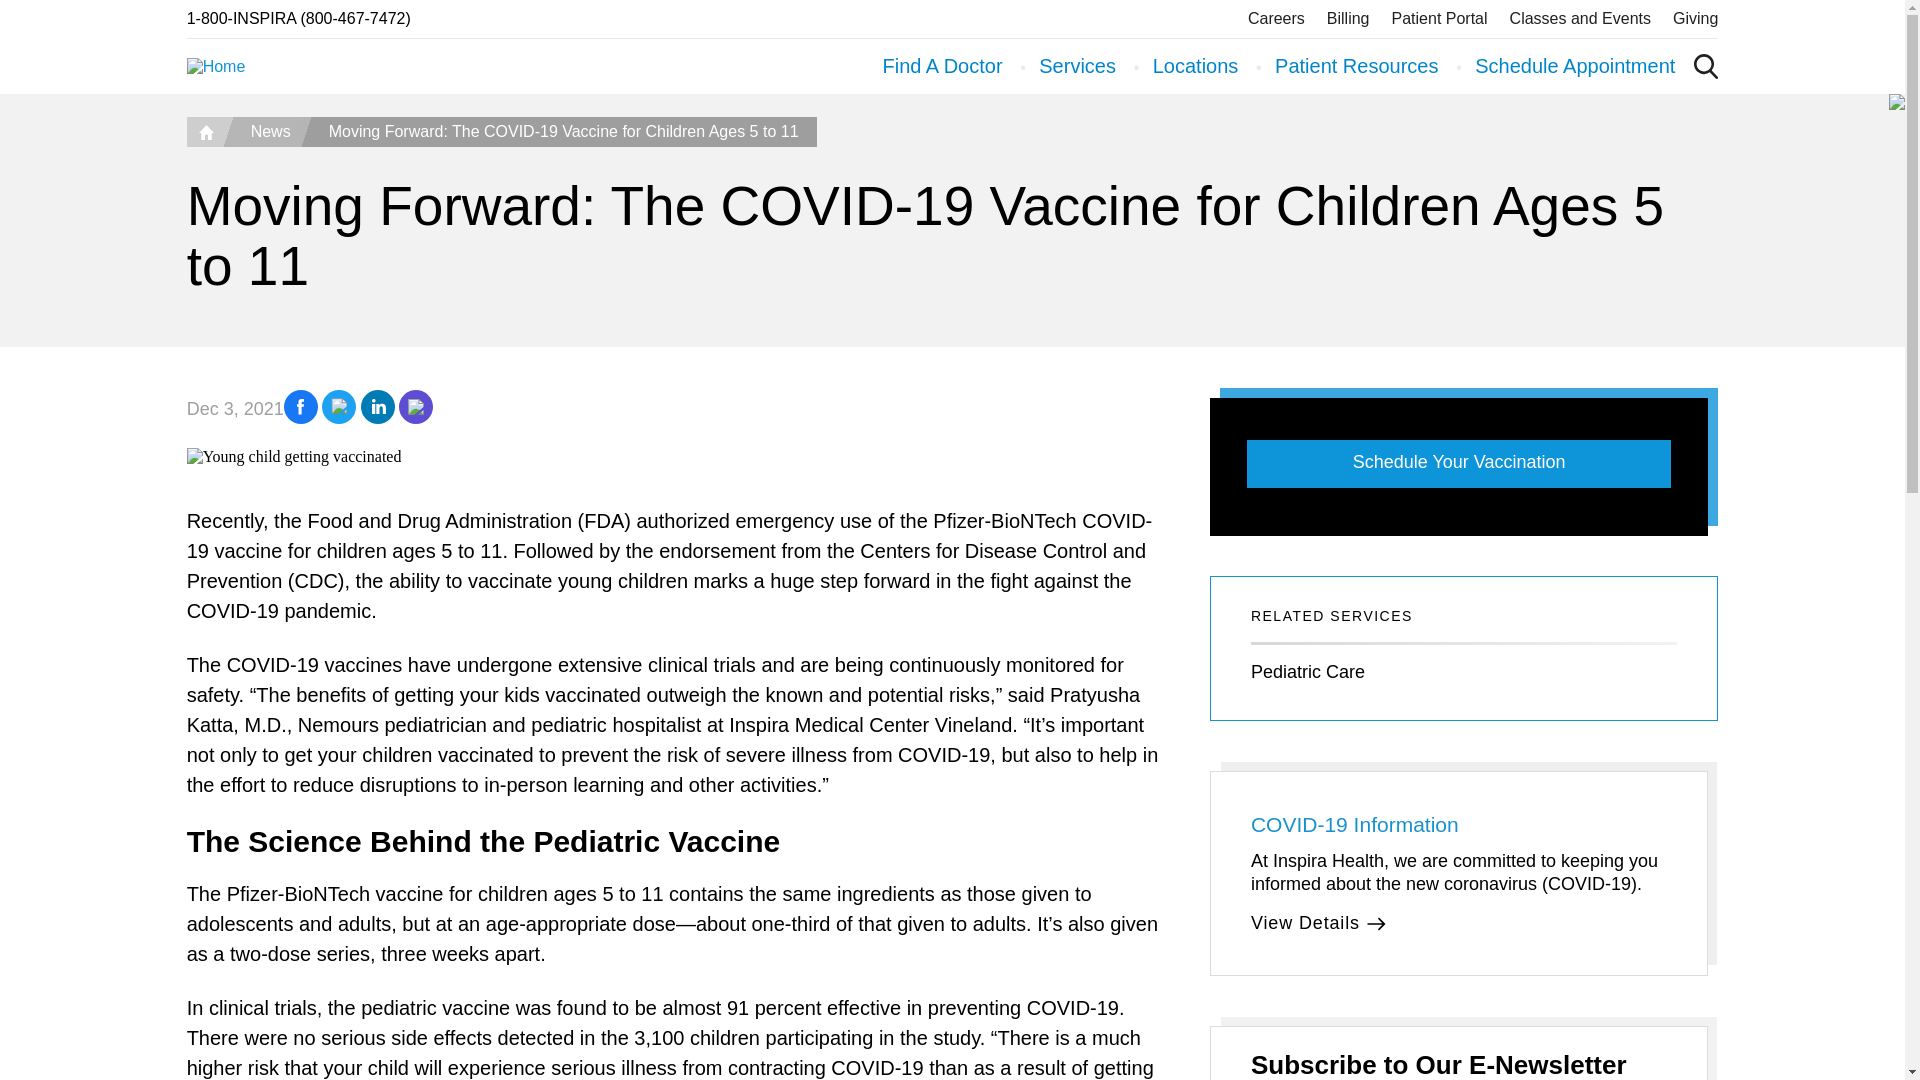 The width and height of the screenshot is (1920, 1080). I want to click on Classes and Events, so click(1580, 18).